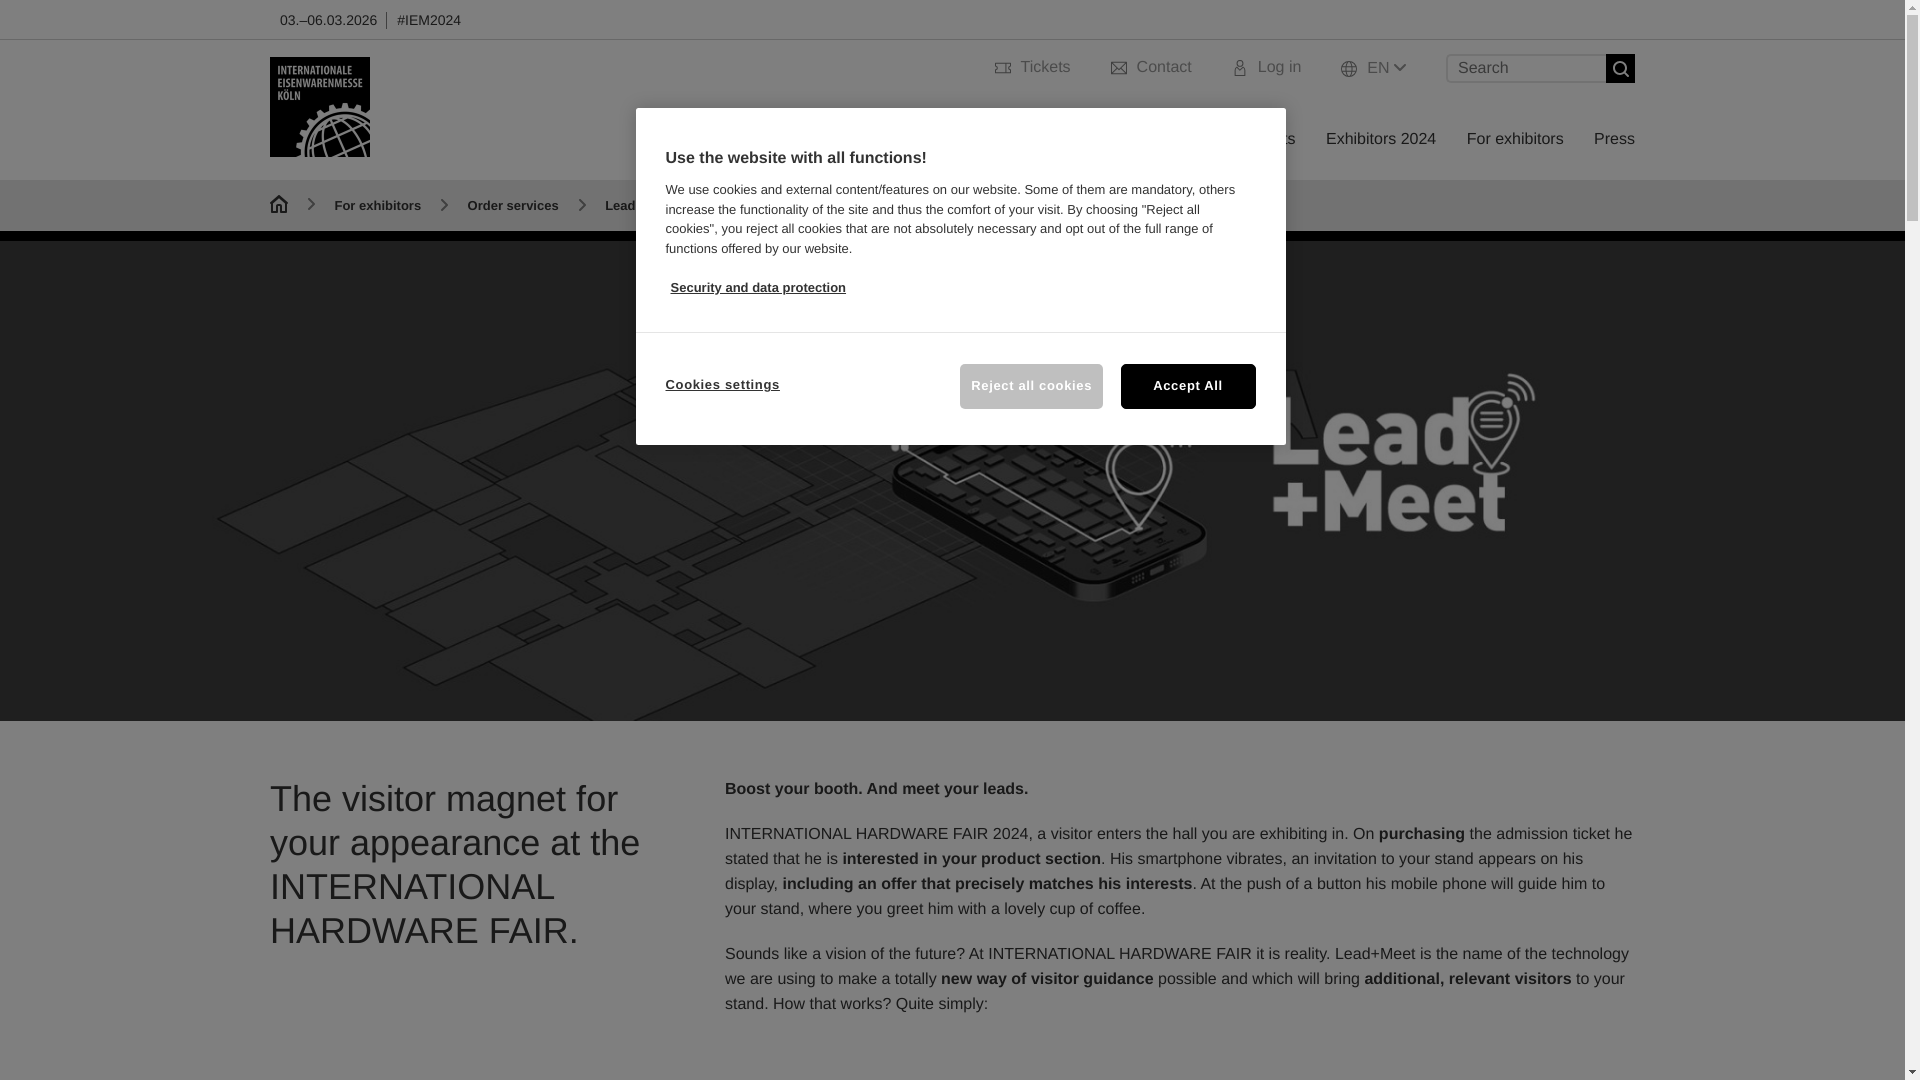 The image size is (1920, 1080). What do you see at coordinates (1372, 68) in the screenshot?
I see `Language` at bounding box center [1372, 68].